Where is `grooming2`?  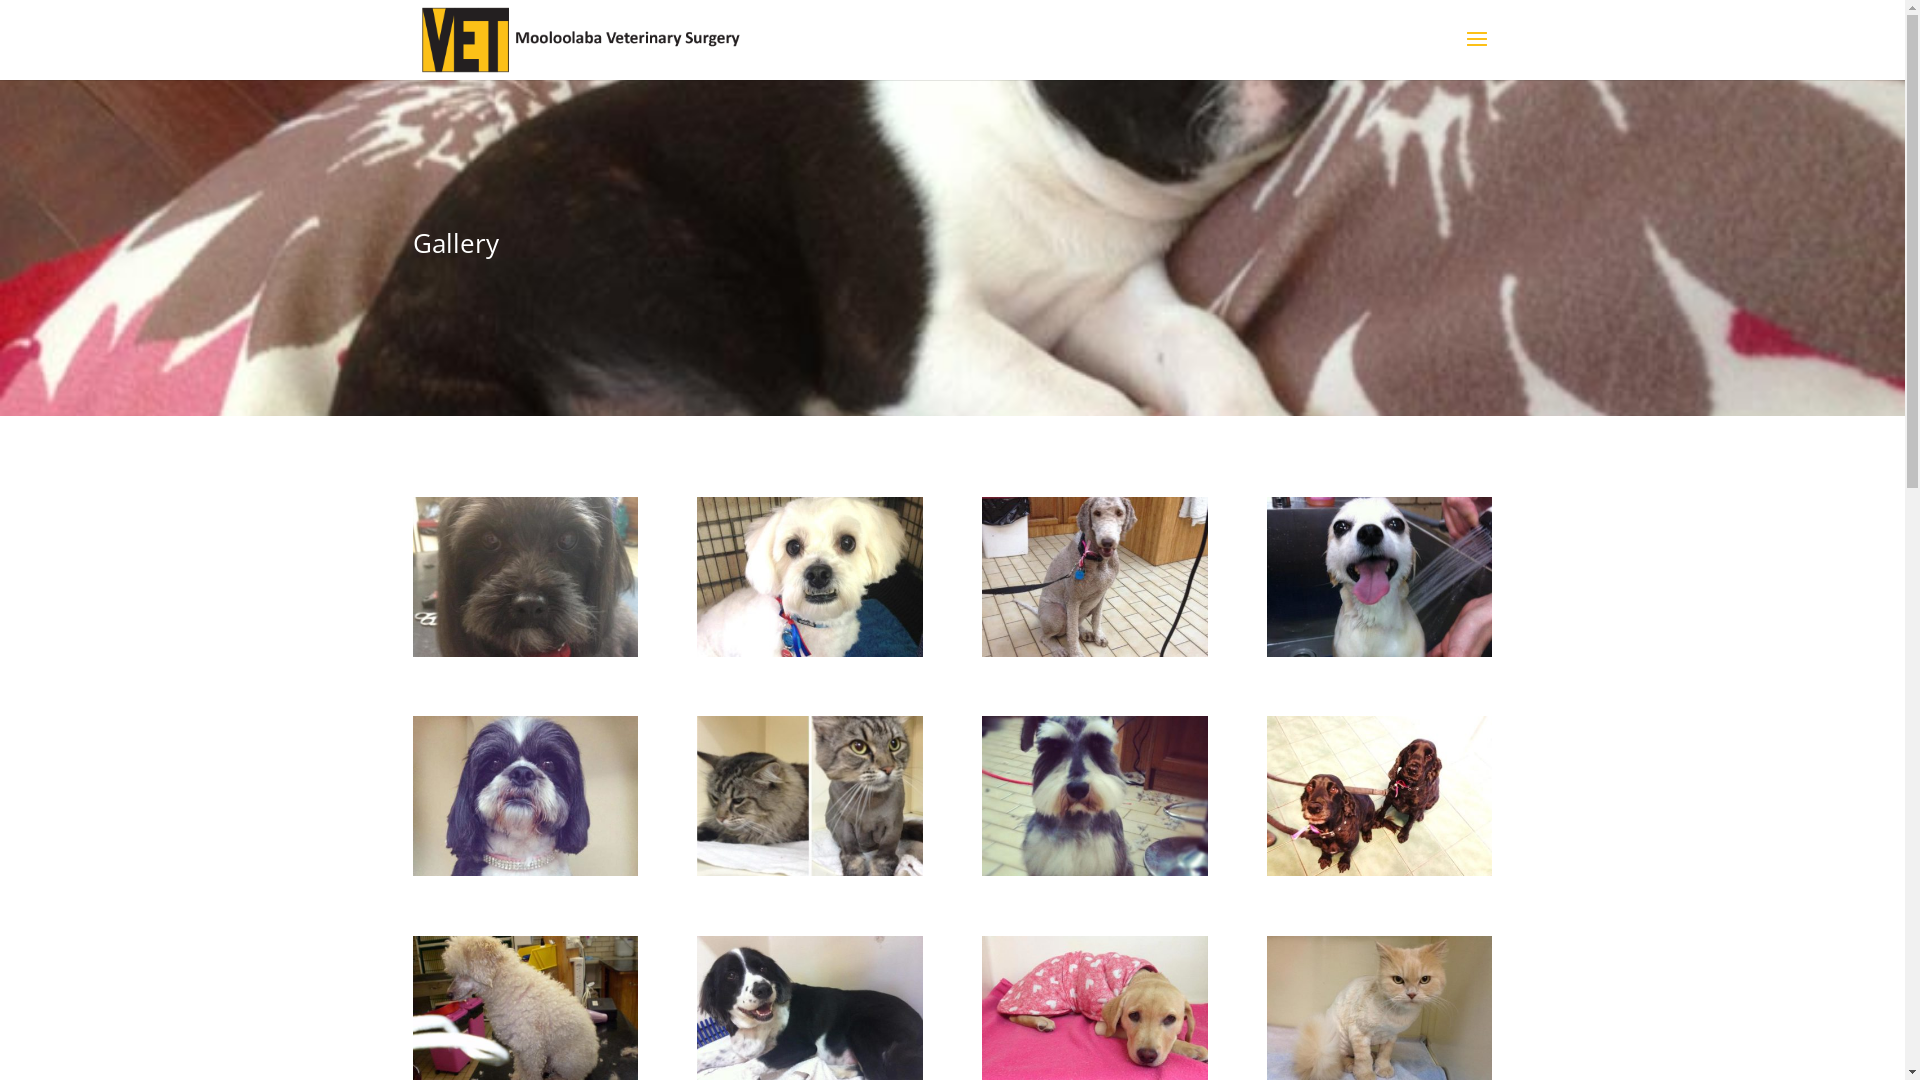
grooming2 is located at coordinates (810, 652).